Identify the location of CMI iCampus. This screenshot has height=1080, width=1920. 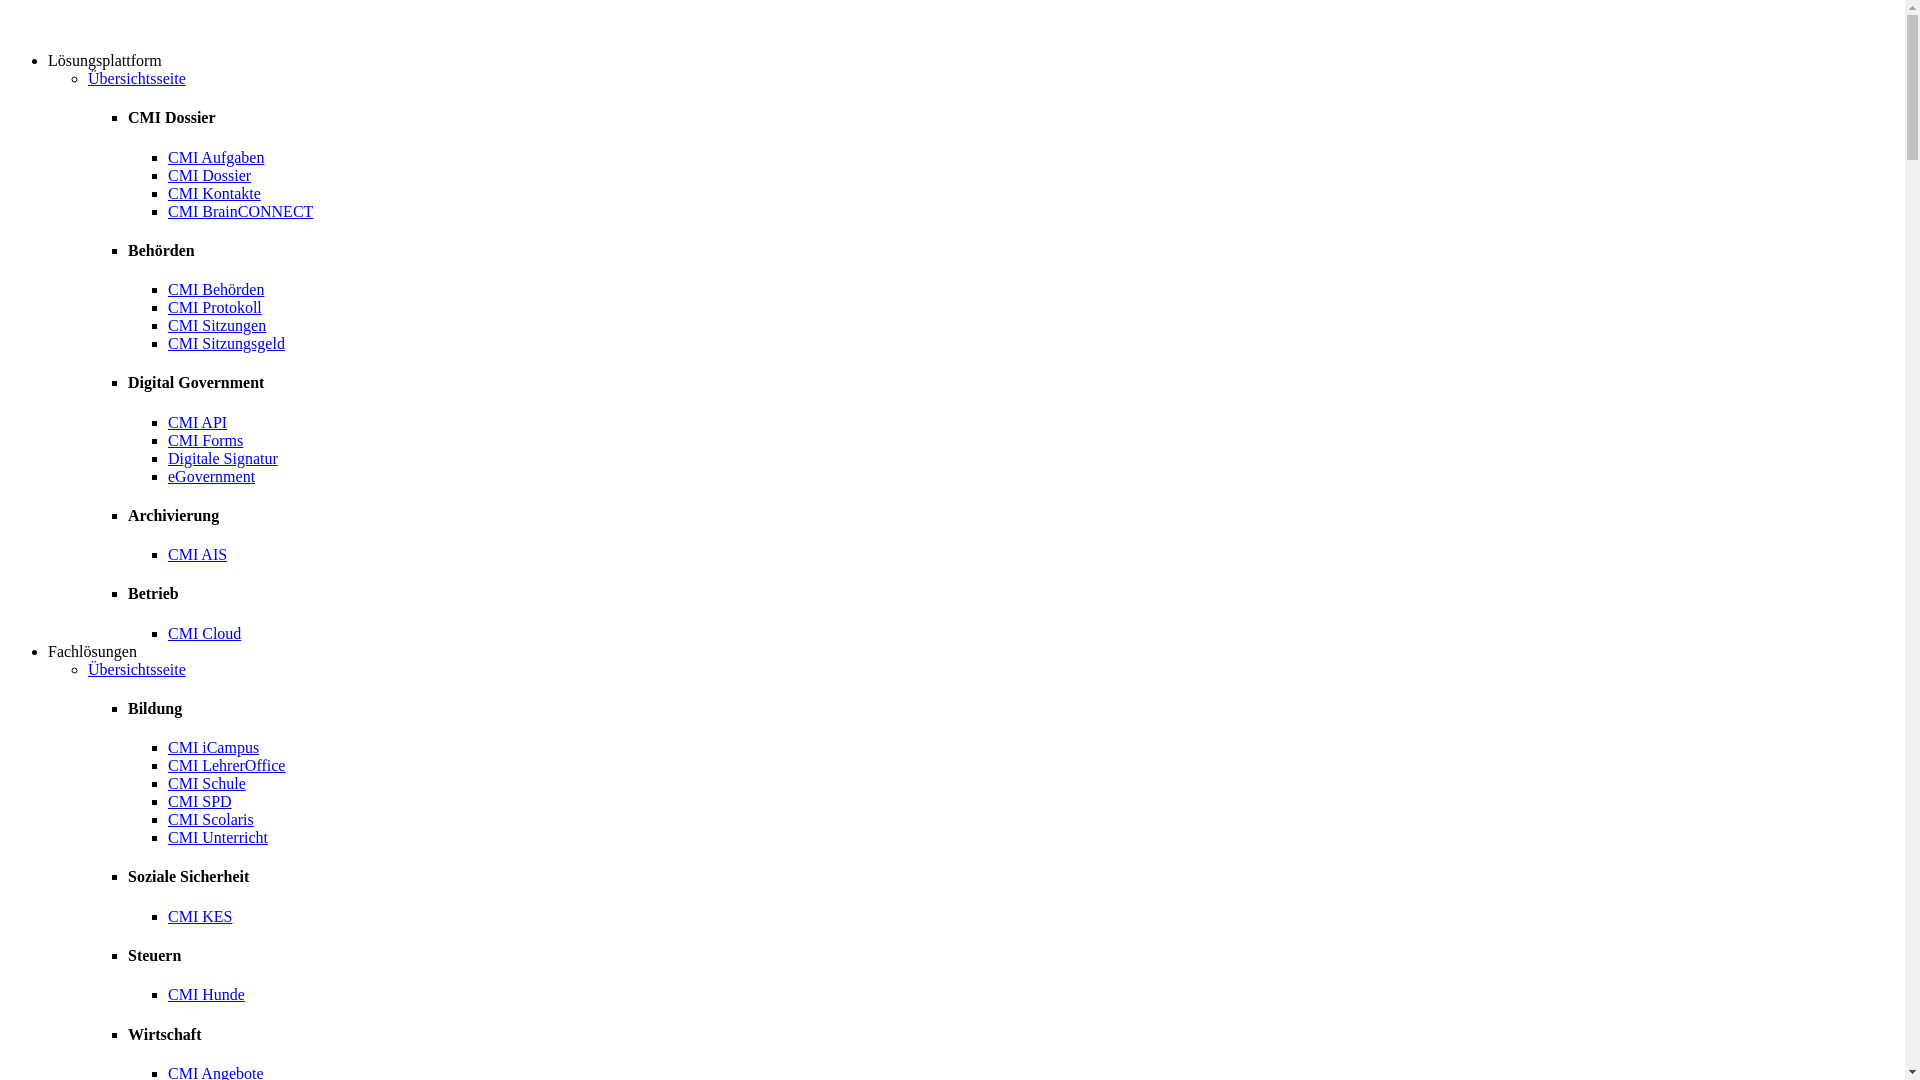
(214, 748).